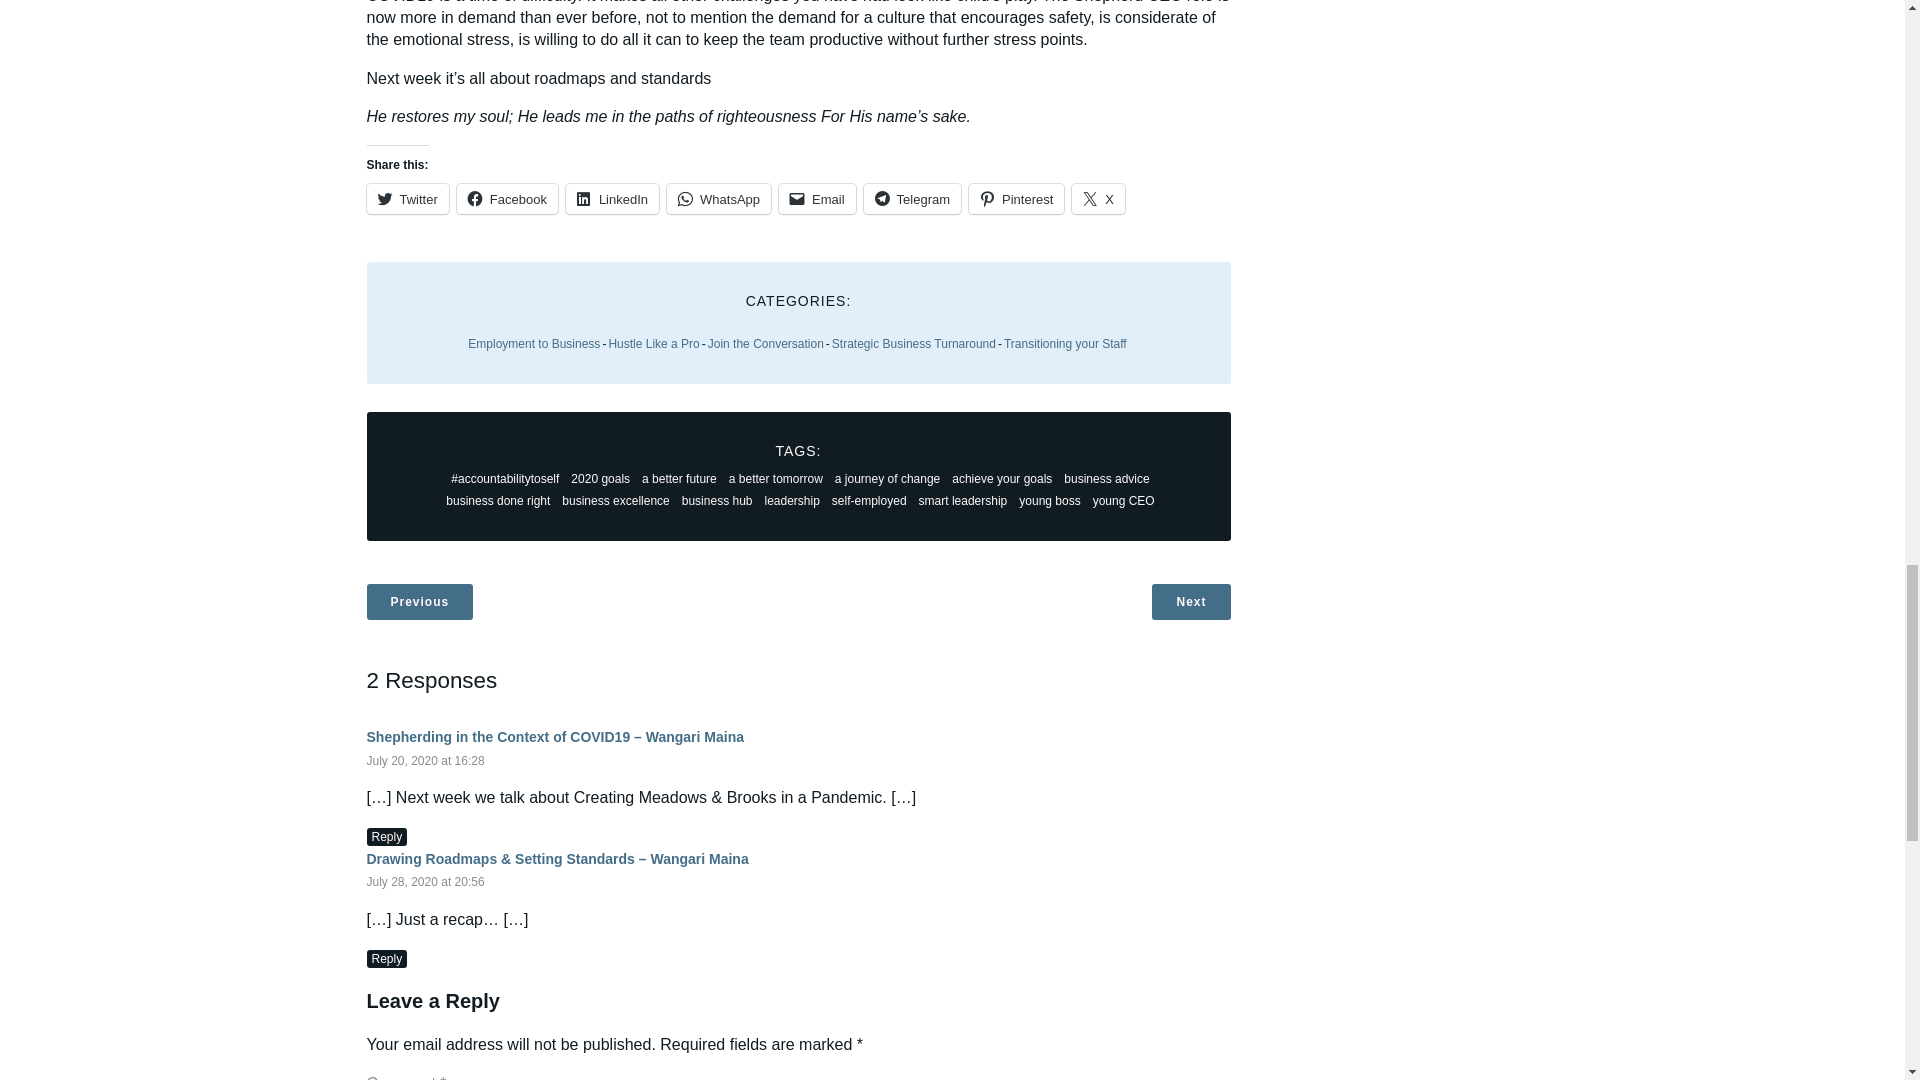 The width and height of the screenshot is (1920, 1080). What do you see at coordinates (818, 198) in the screenshot?
I see `Email` at bounding box center [818, 198].